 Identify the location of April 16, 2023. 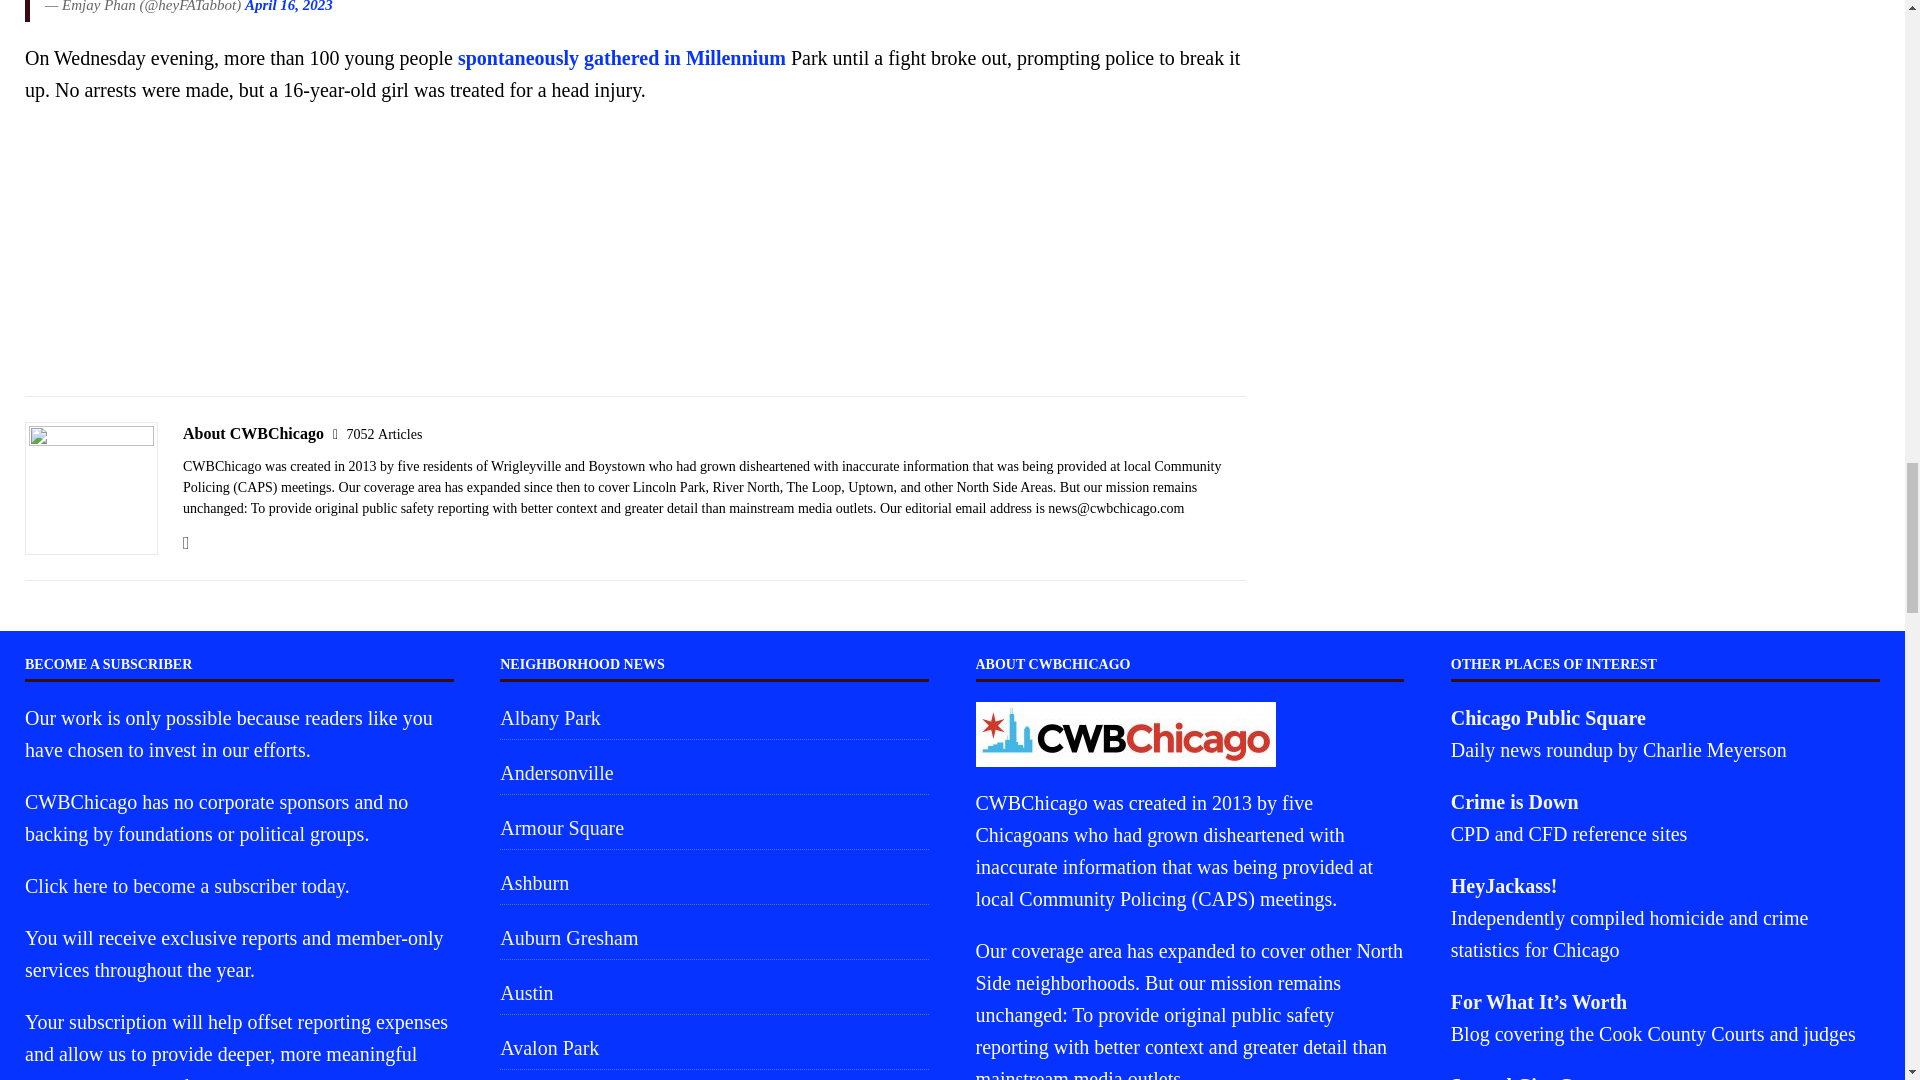
(288, 6).